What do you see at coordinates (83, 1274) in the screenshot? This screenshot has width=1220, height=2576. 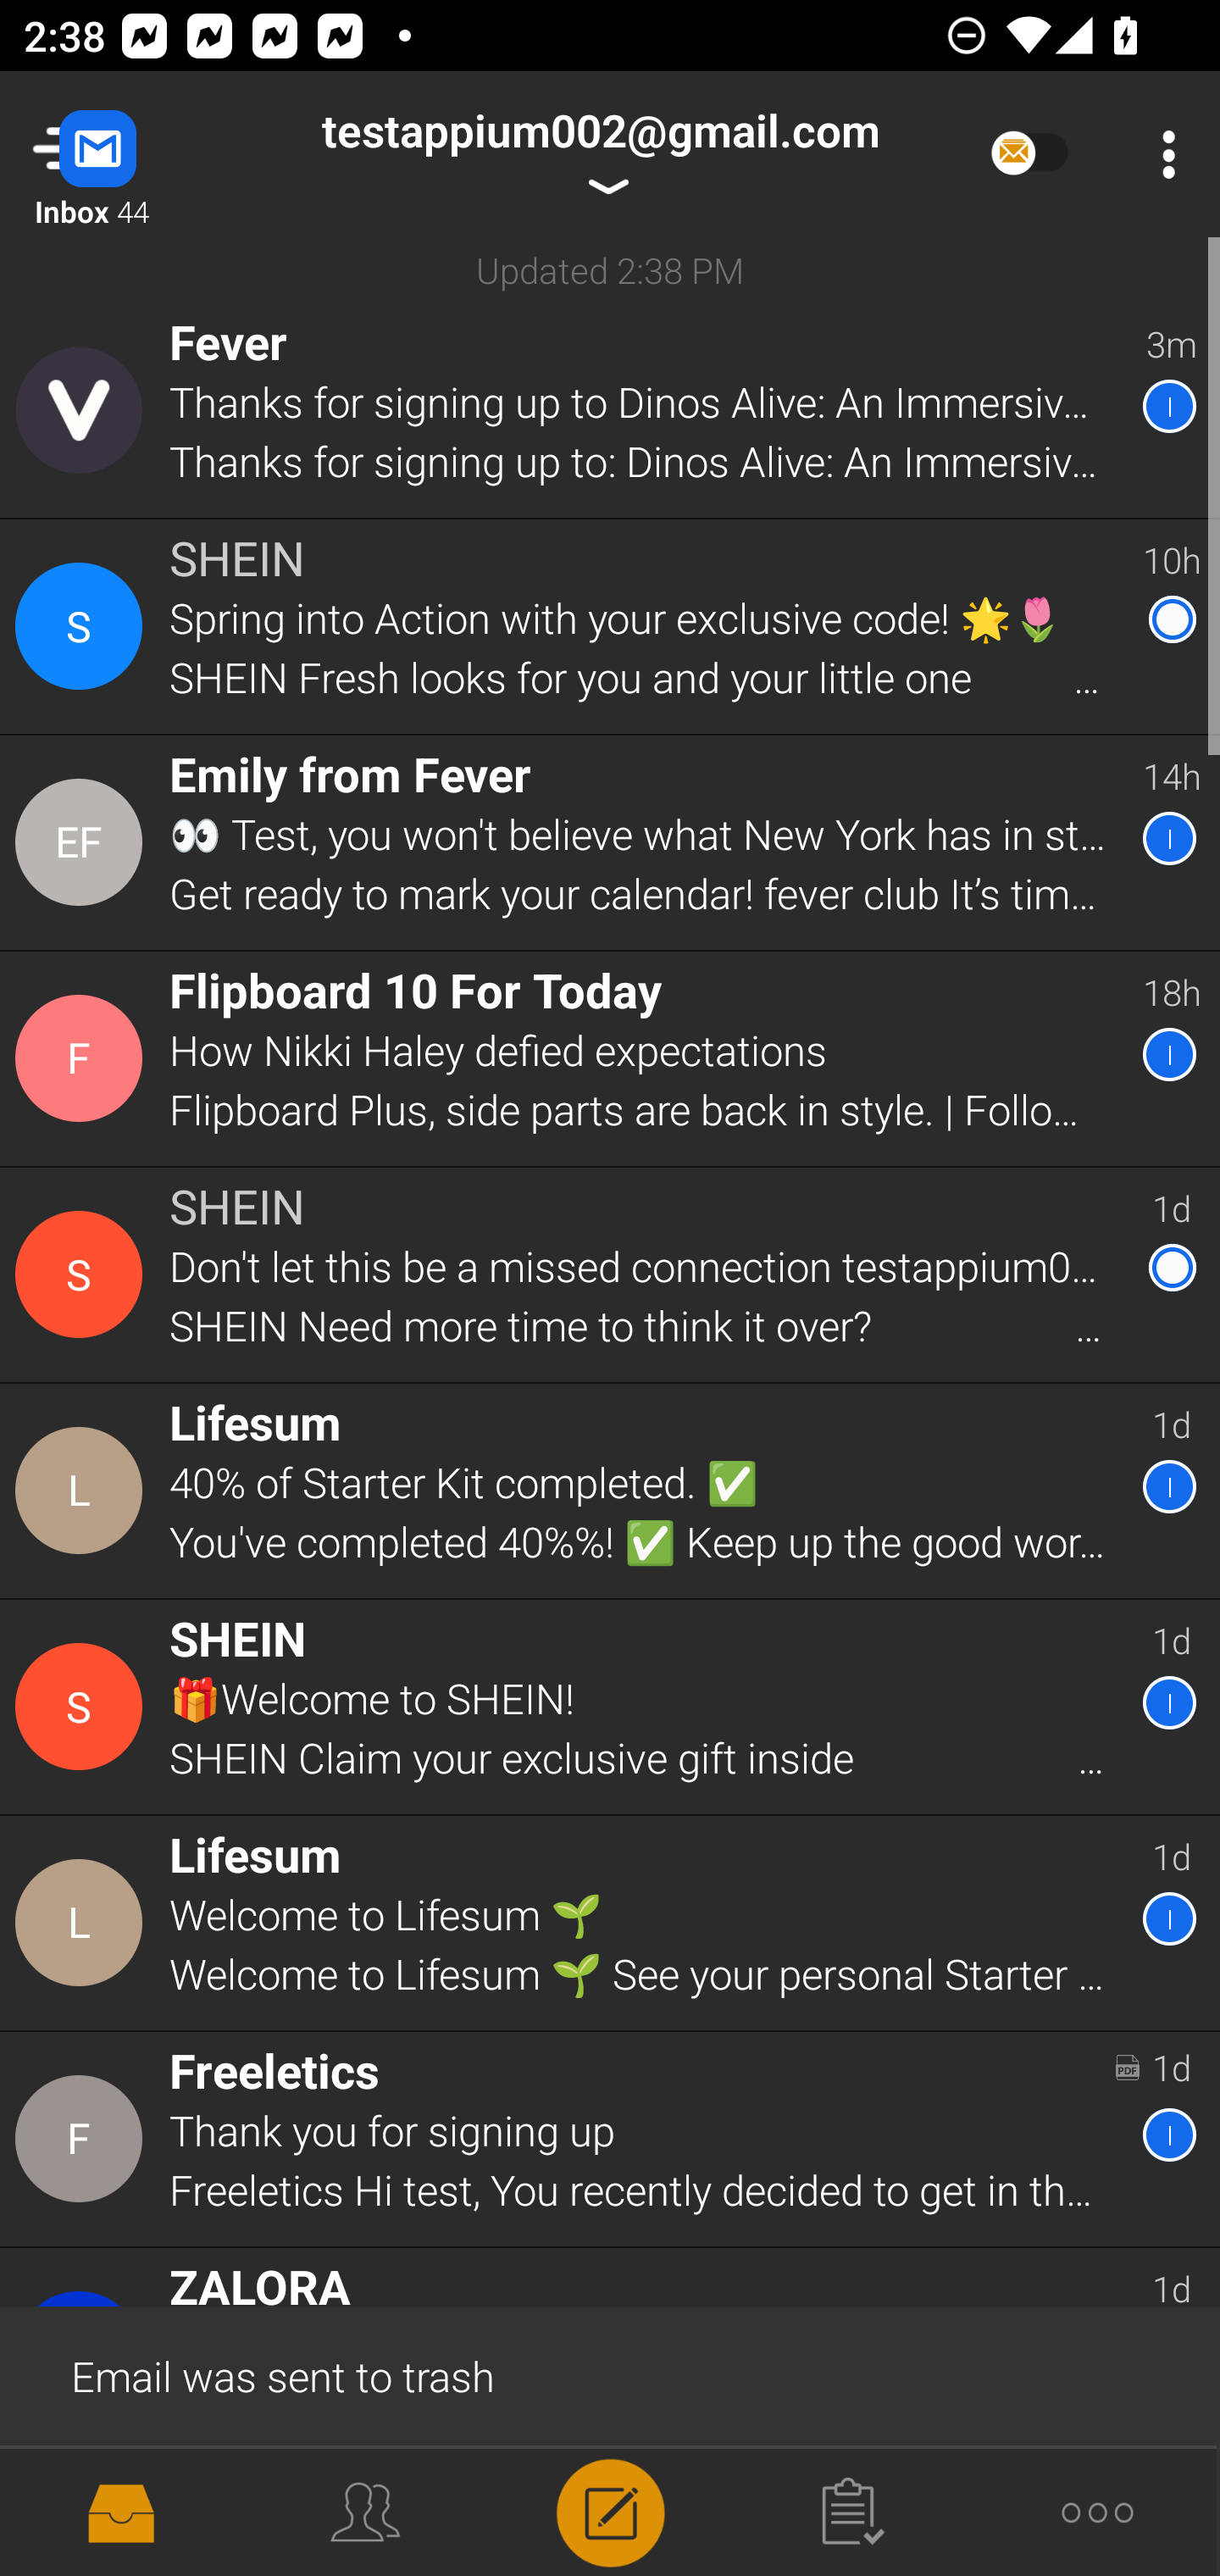 I see `Contact Details` at bounding box center [83, 1274].